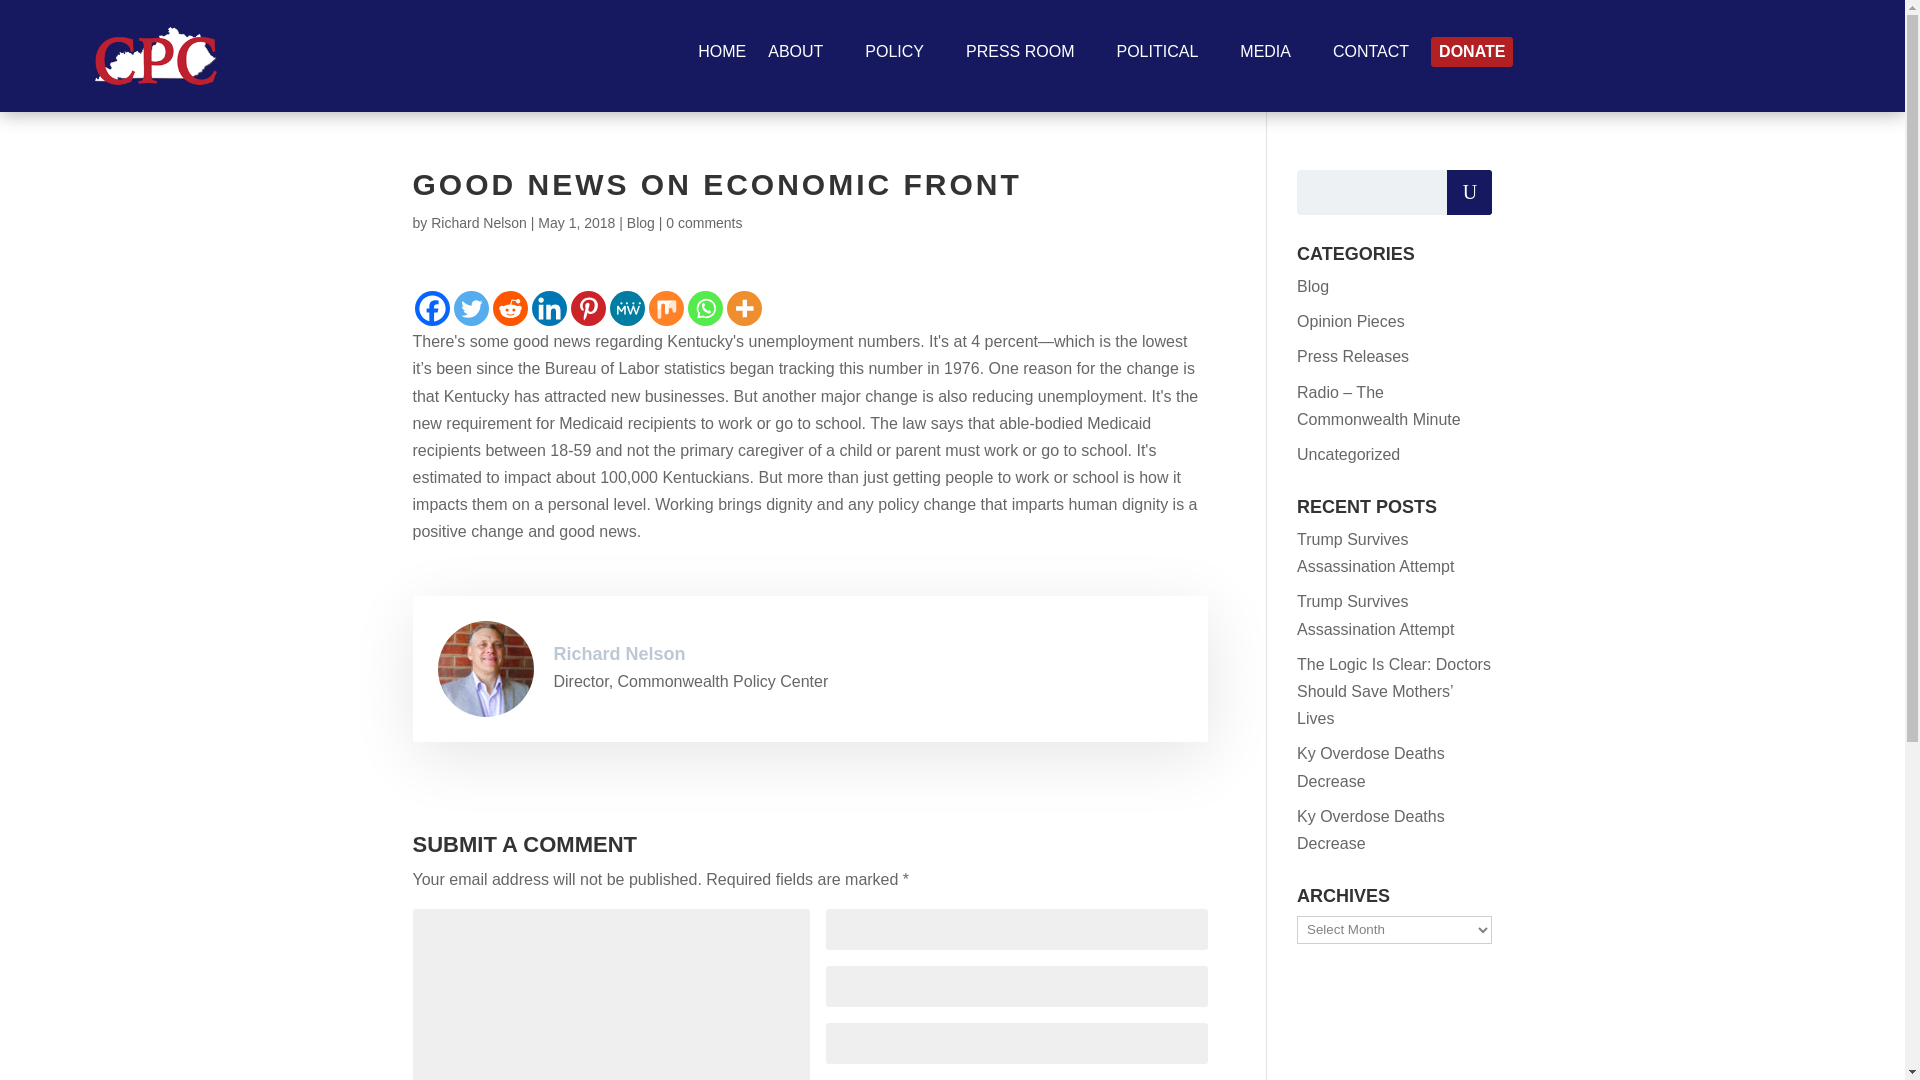 This screenshot has height=1080, width=1920. I want to click on ABOUT, so click(805, 56).